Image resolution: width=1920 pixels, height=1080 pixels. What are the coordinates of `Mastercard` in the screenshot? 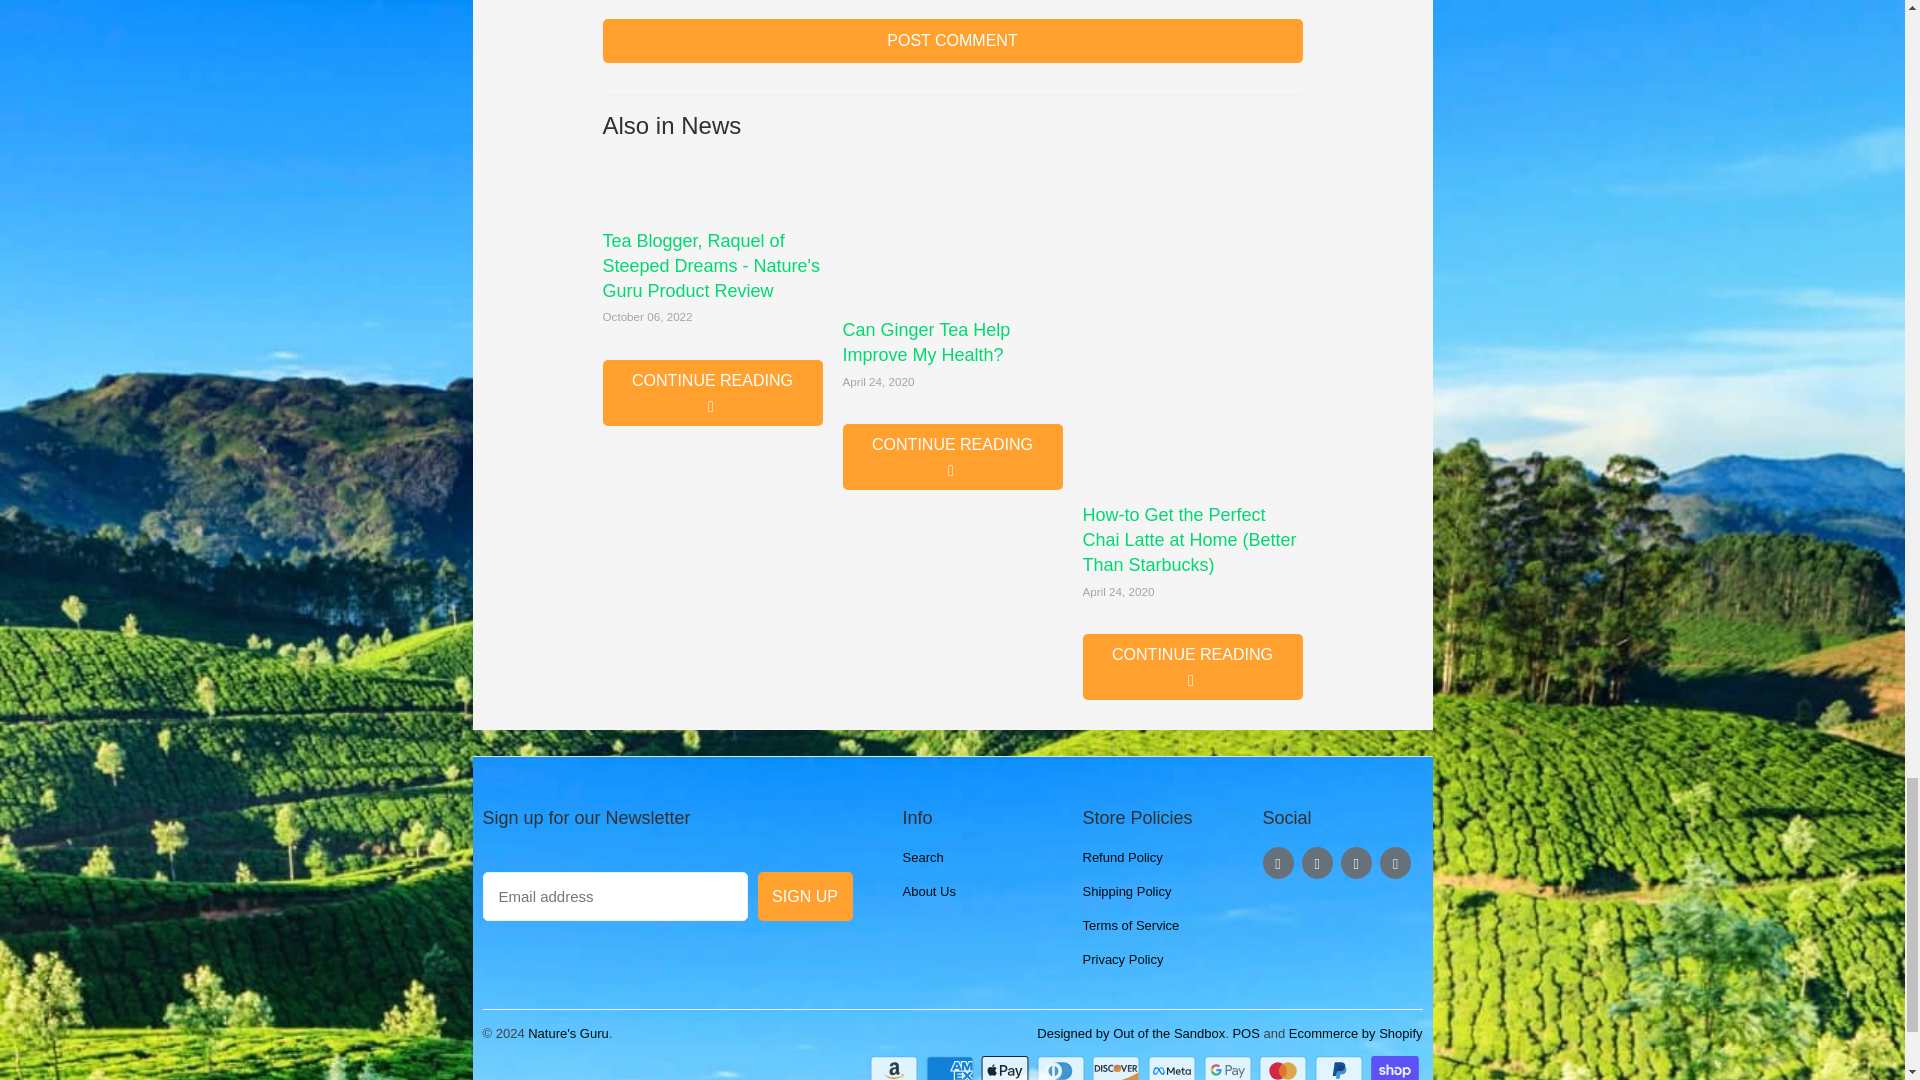 It's located at (1285, 1068).